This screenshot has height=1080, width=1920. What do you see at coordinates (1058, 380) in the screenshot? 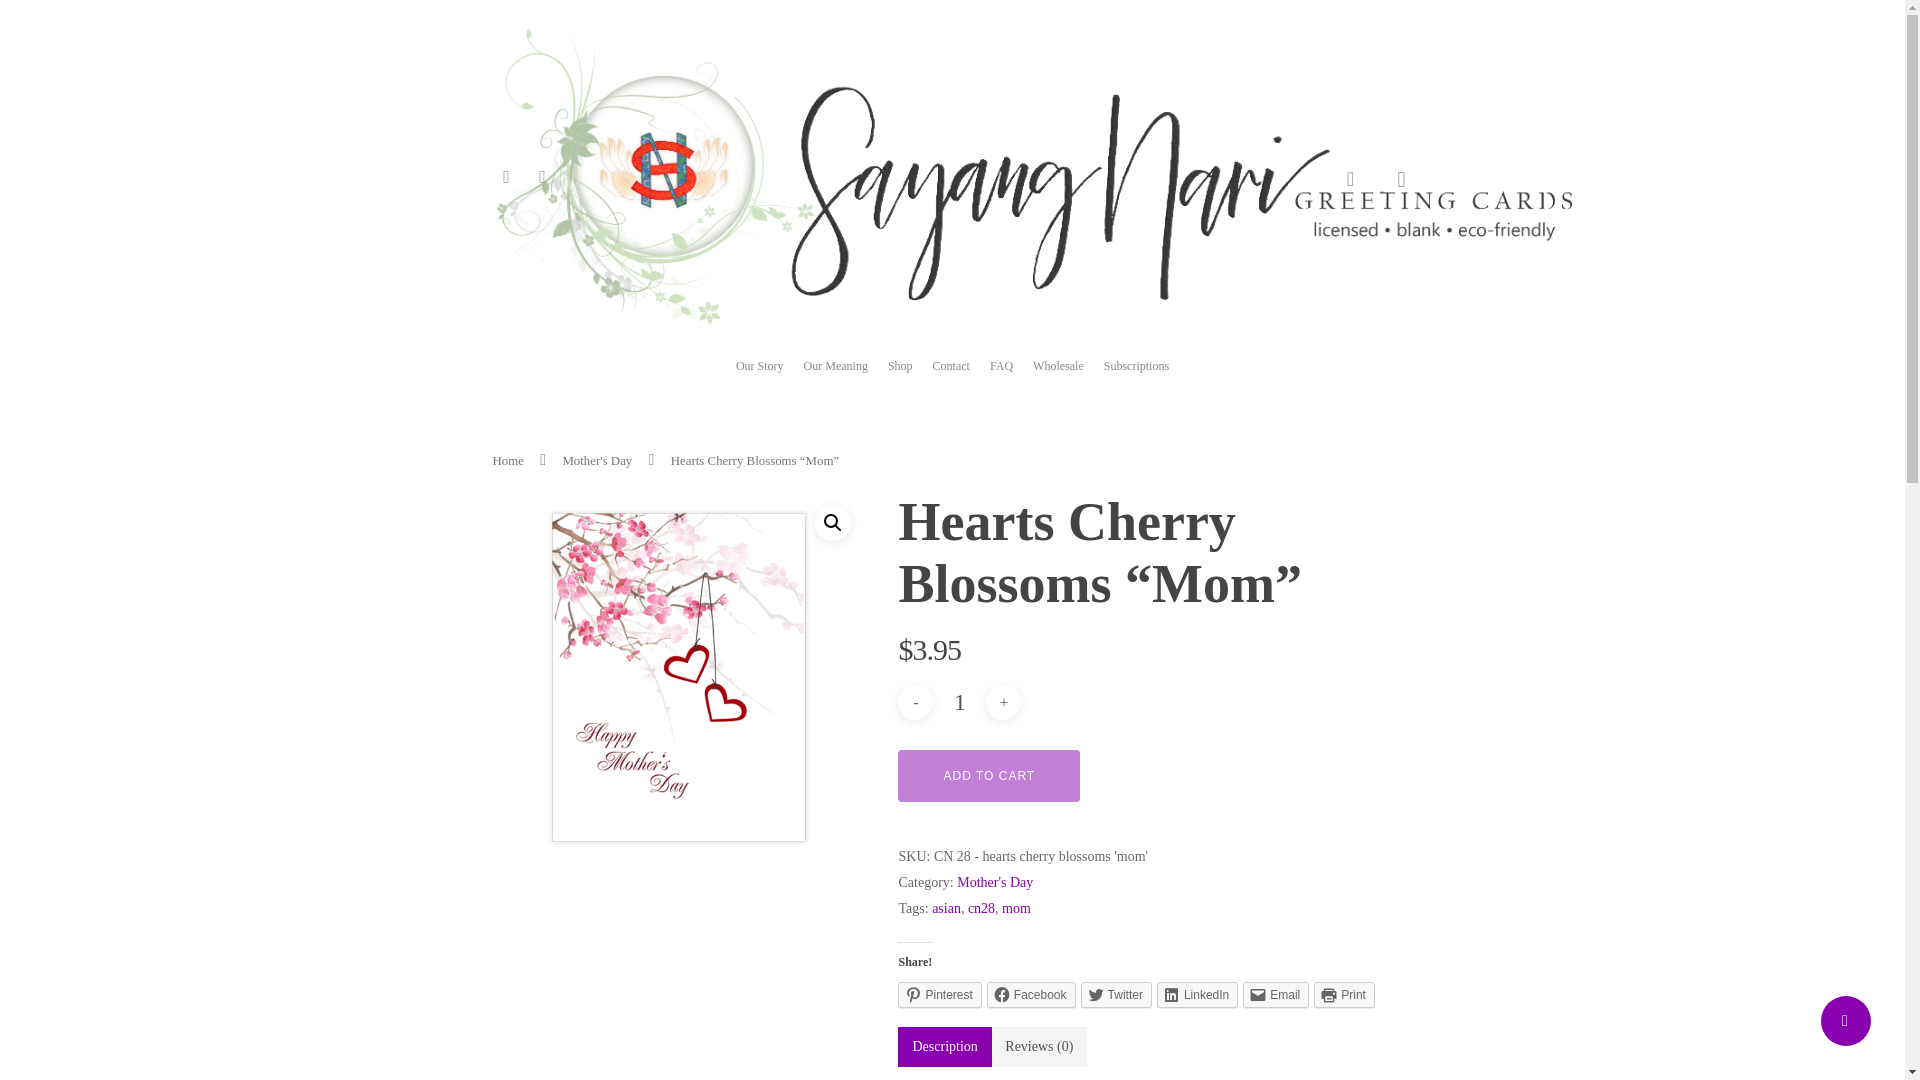
I see `Wholesale` at bounding box center [1058, 380].